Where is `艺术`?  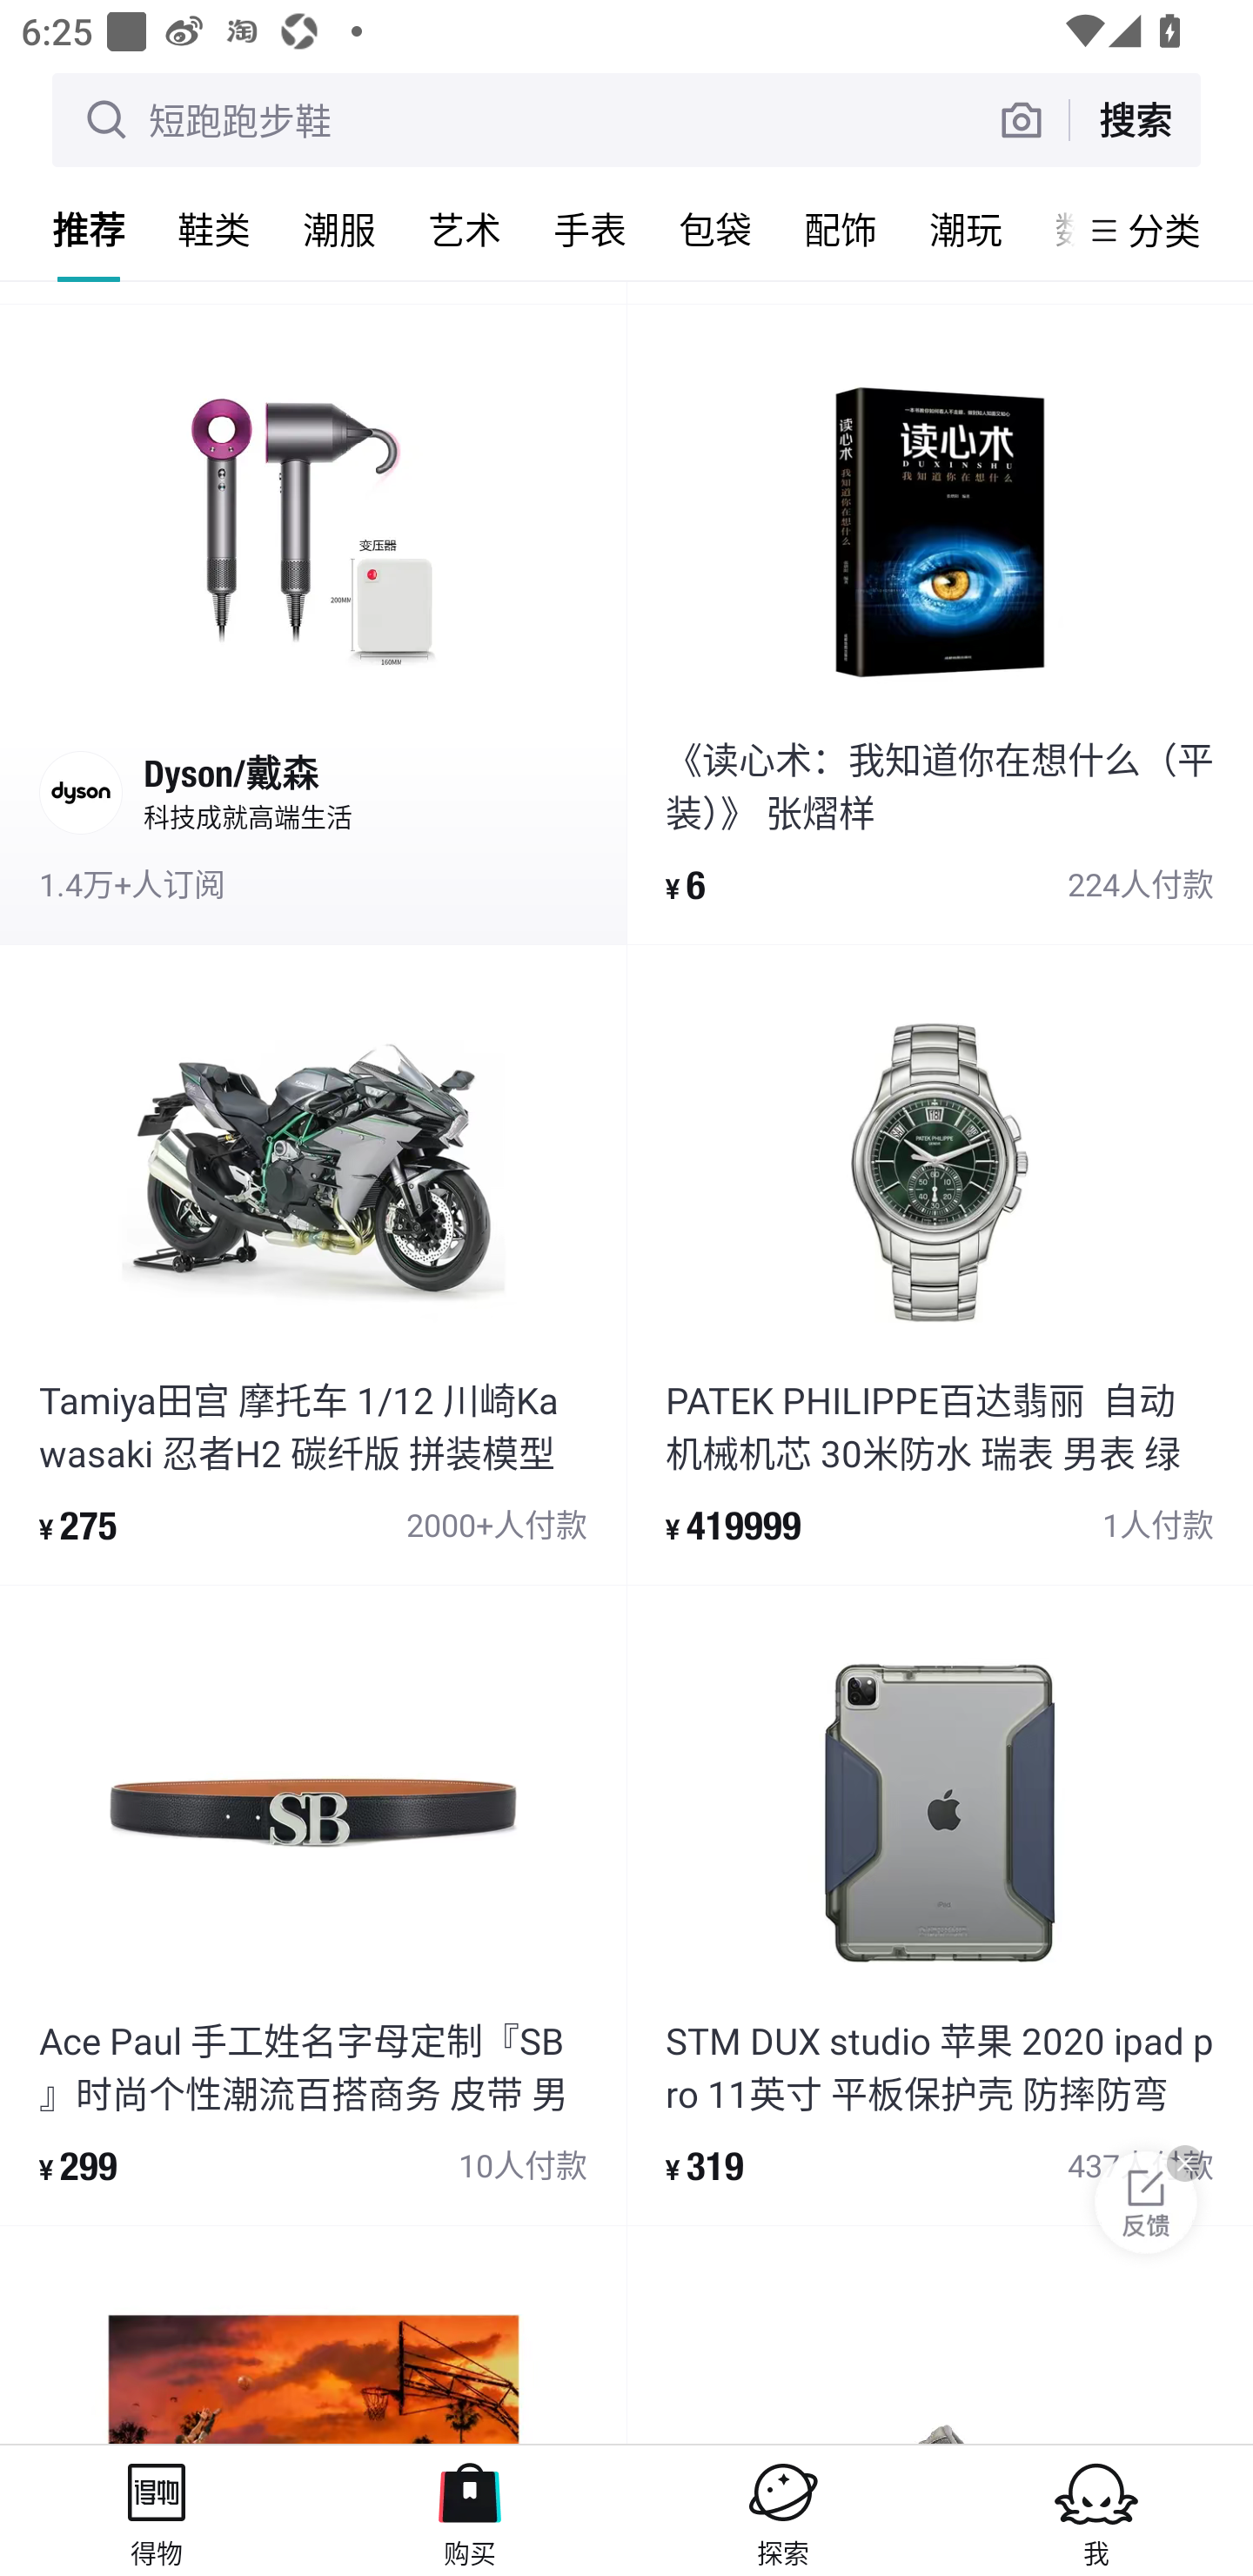 艺术 is located at coordinates (465, 229).